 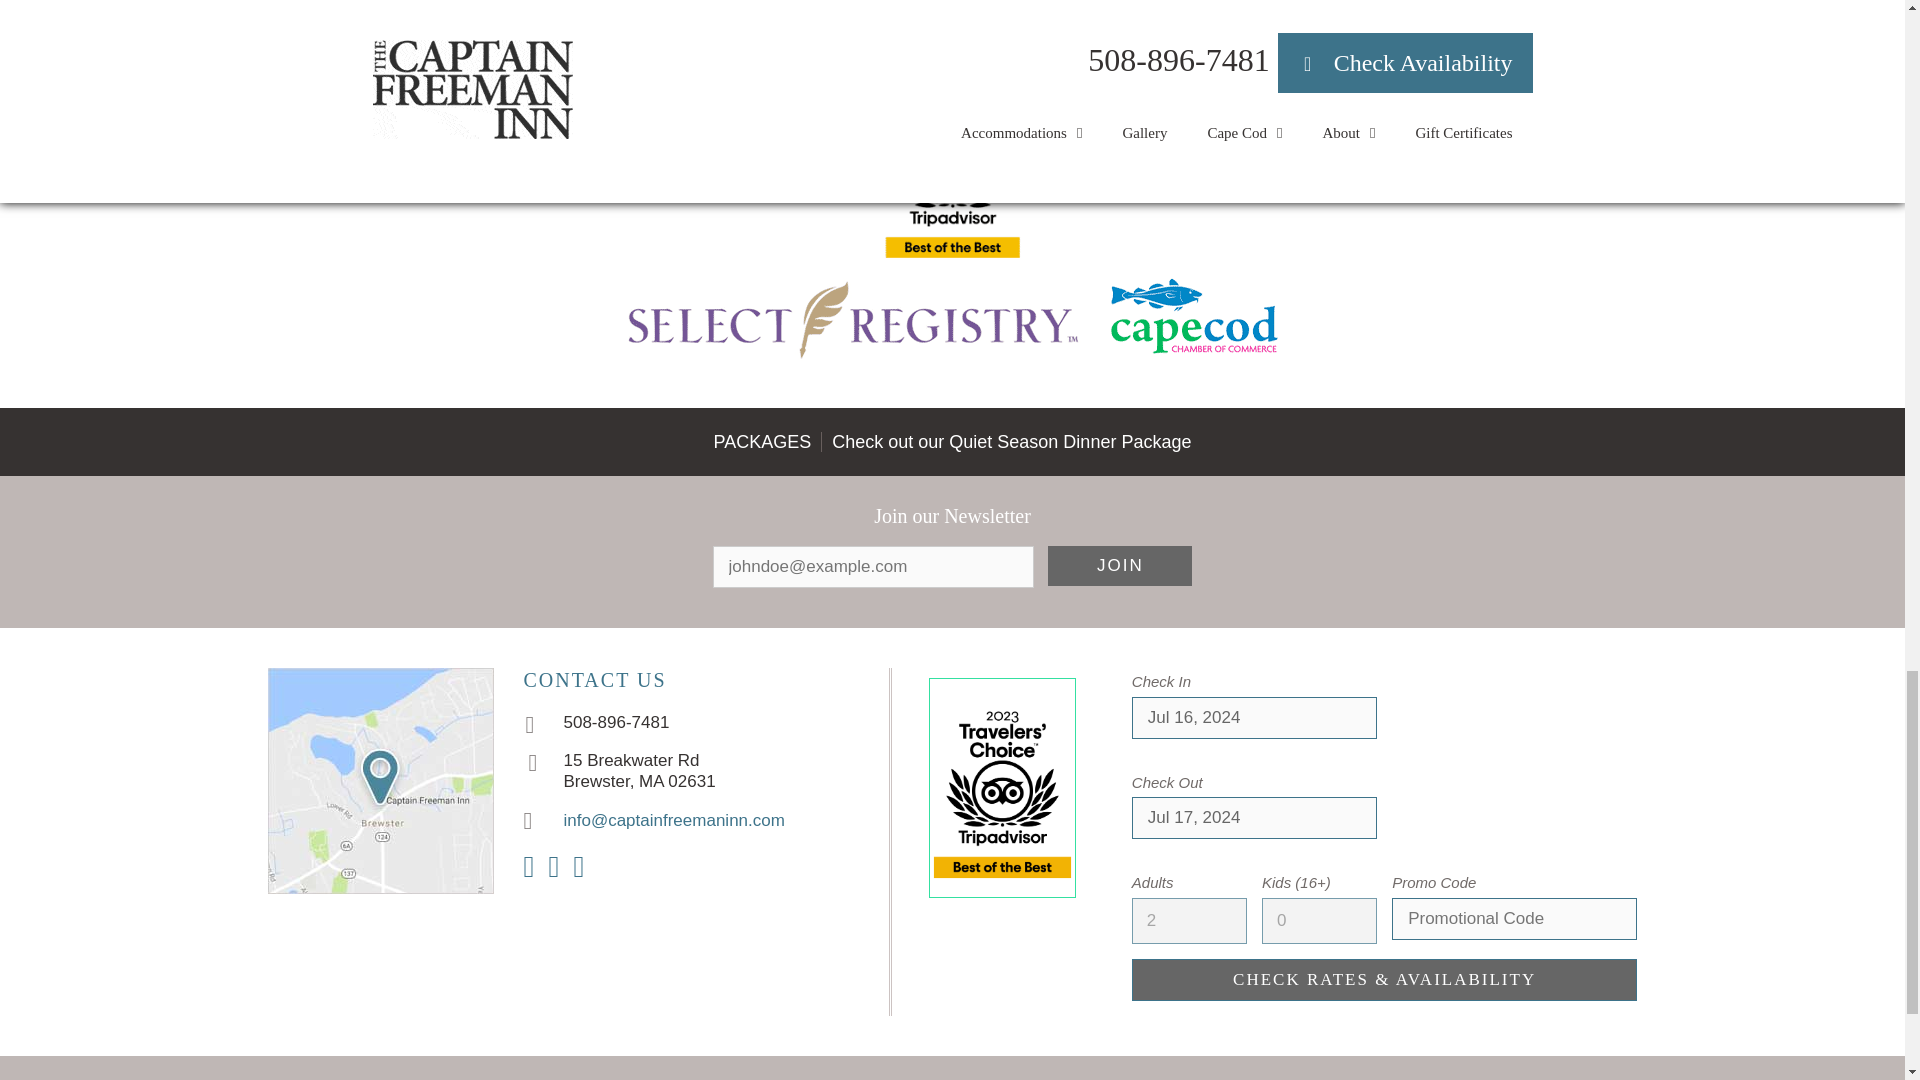 I want to click on Join, so click(x=1120, y=566).